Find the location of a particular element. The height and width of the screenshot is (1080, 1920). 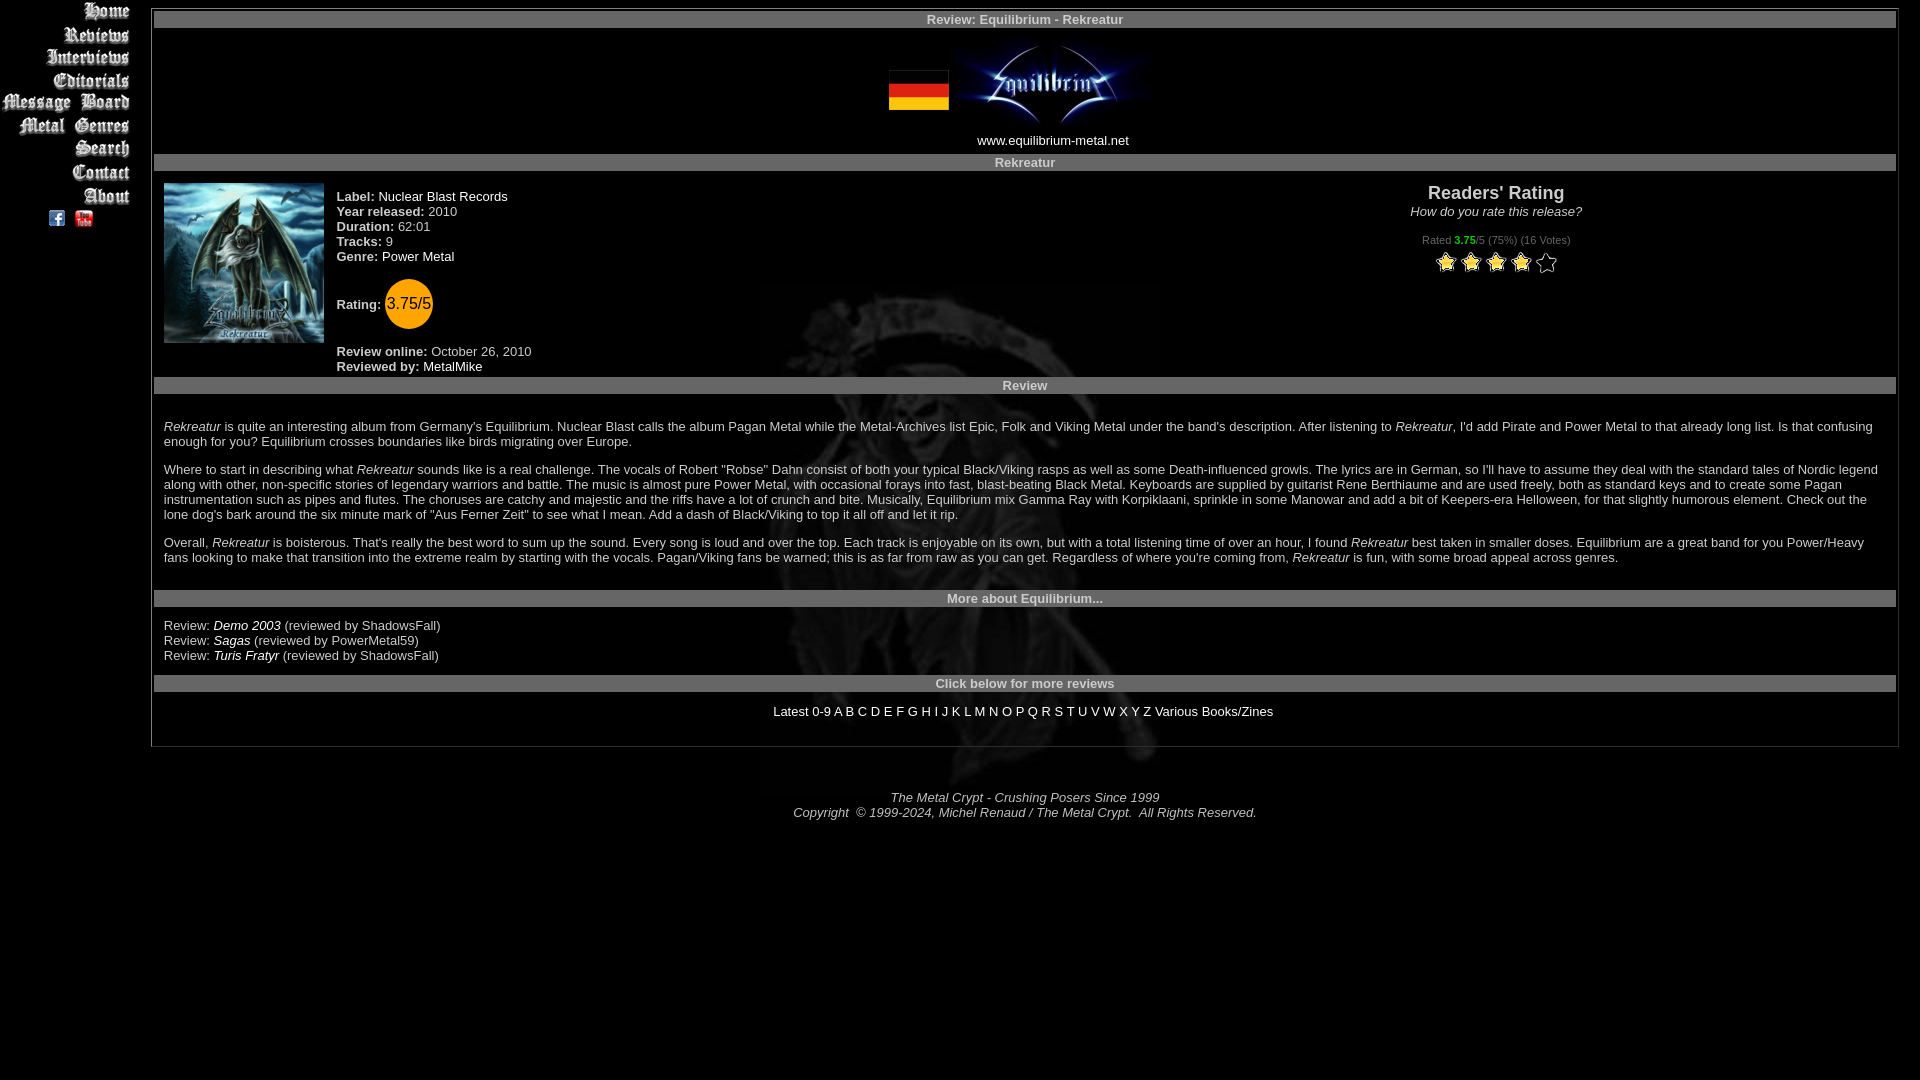

Contact Us to Submit Material for Review or Other Inquiries is located at coordinates (68, 172).